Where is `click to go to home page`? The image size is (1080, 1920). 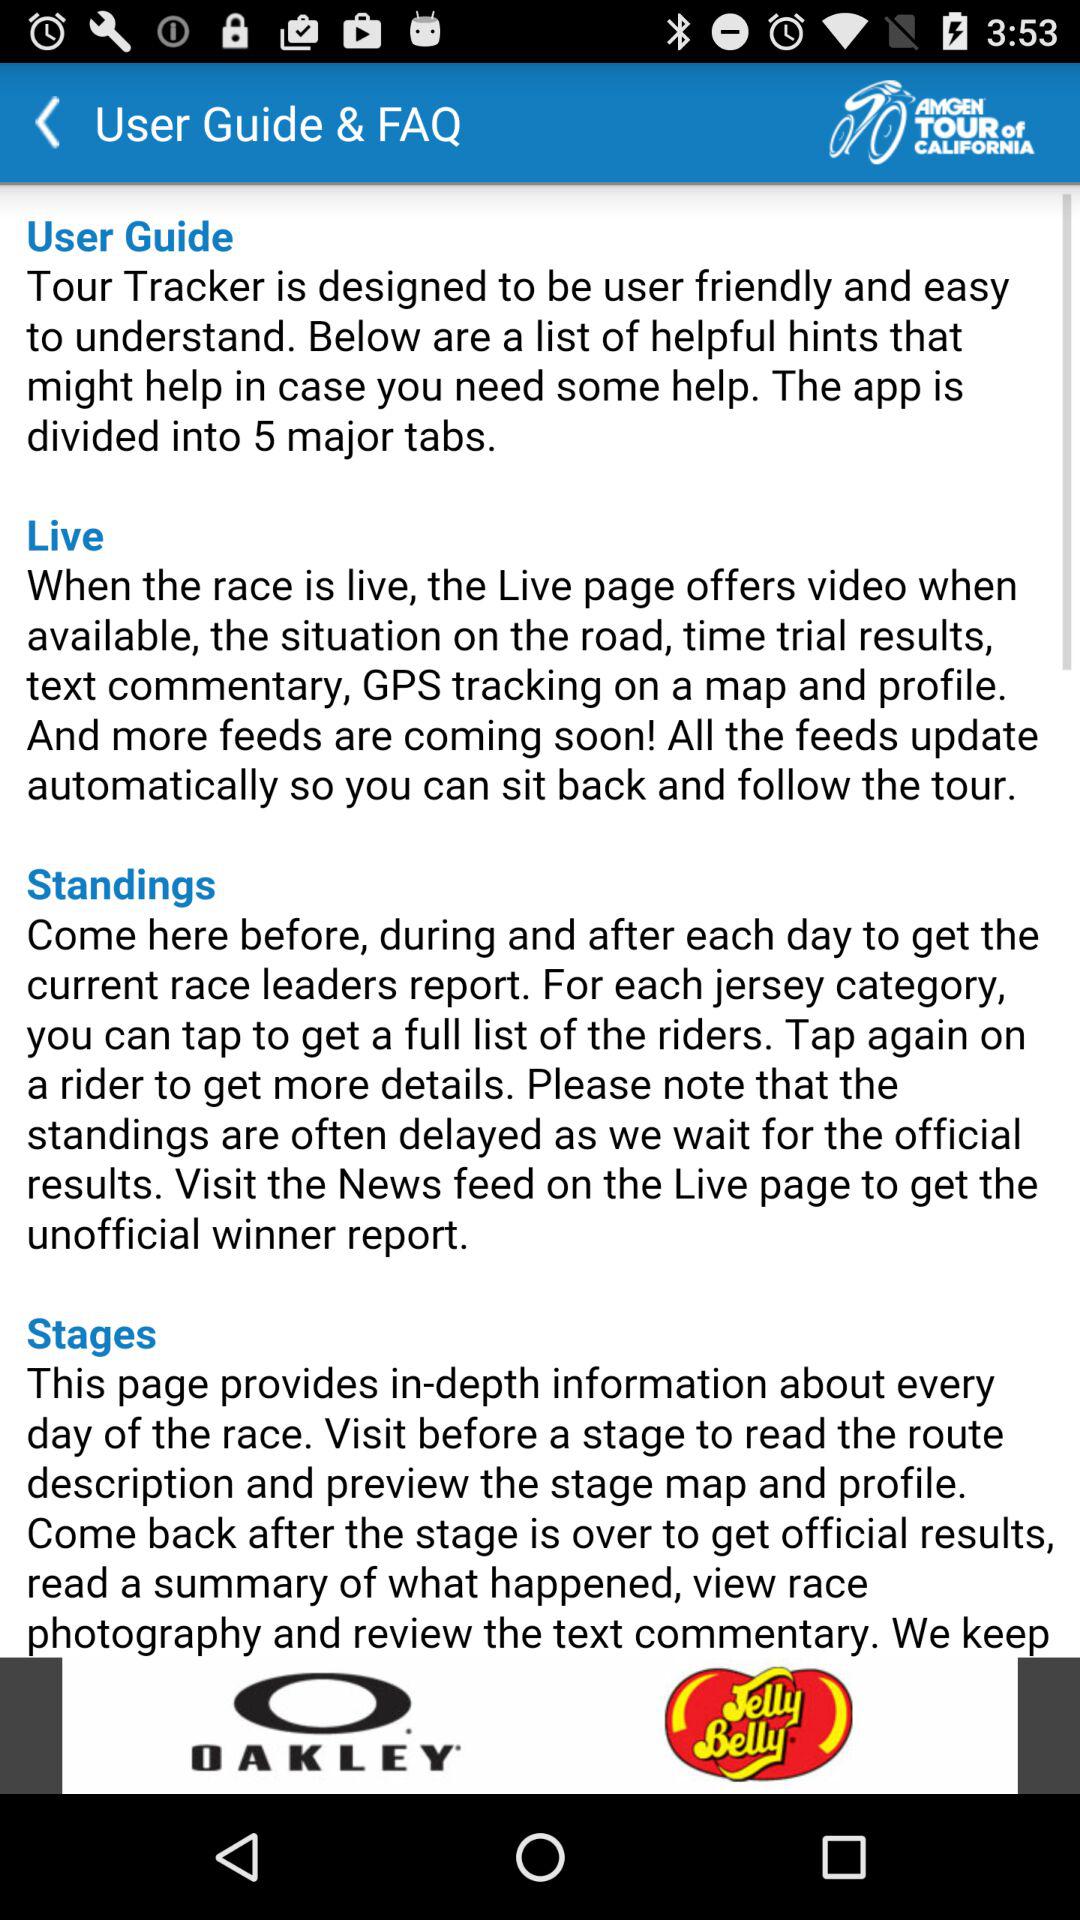 click to go to home page is located at coordinates (954, 122).